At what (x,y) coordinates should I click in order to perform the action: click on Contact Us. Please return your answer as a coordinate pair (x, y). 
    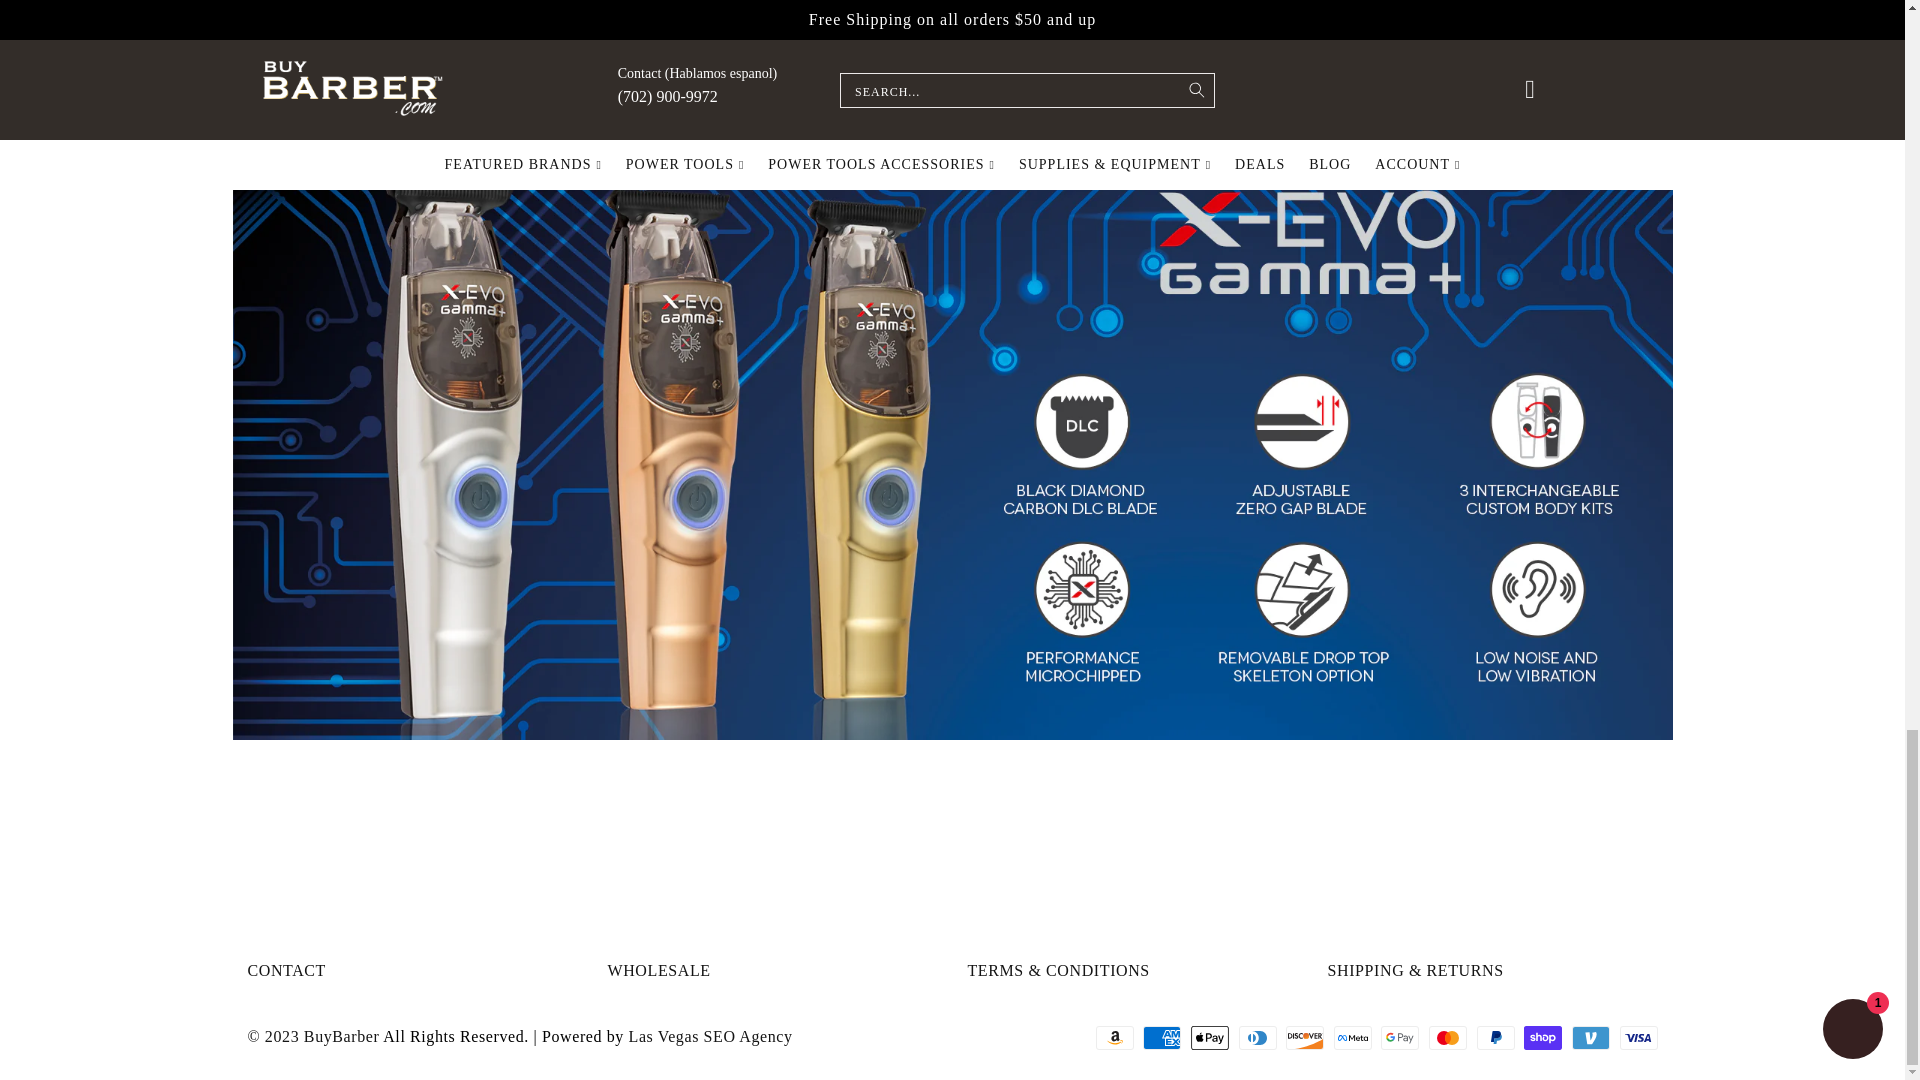
    Looking at the image, I should click on (286, 970).